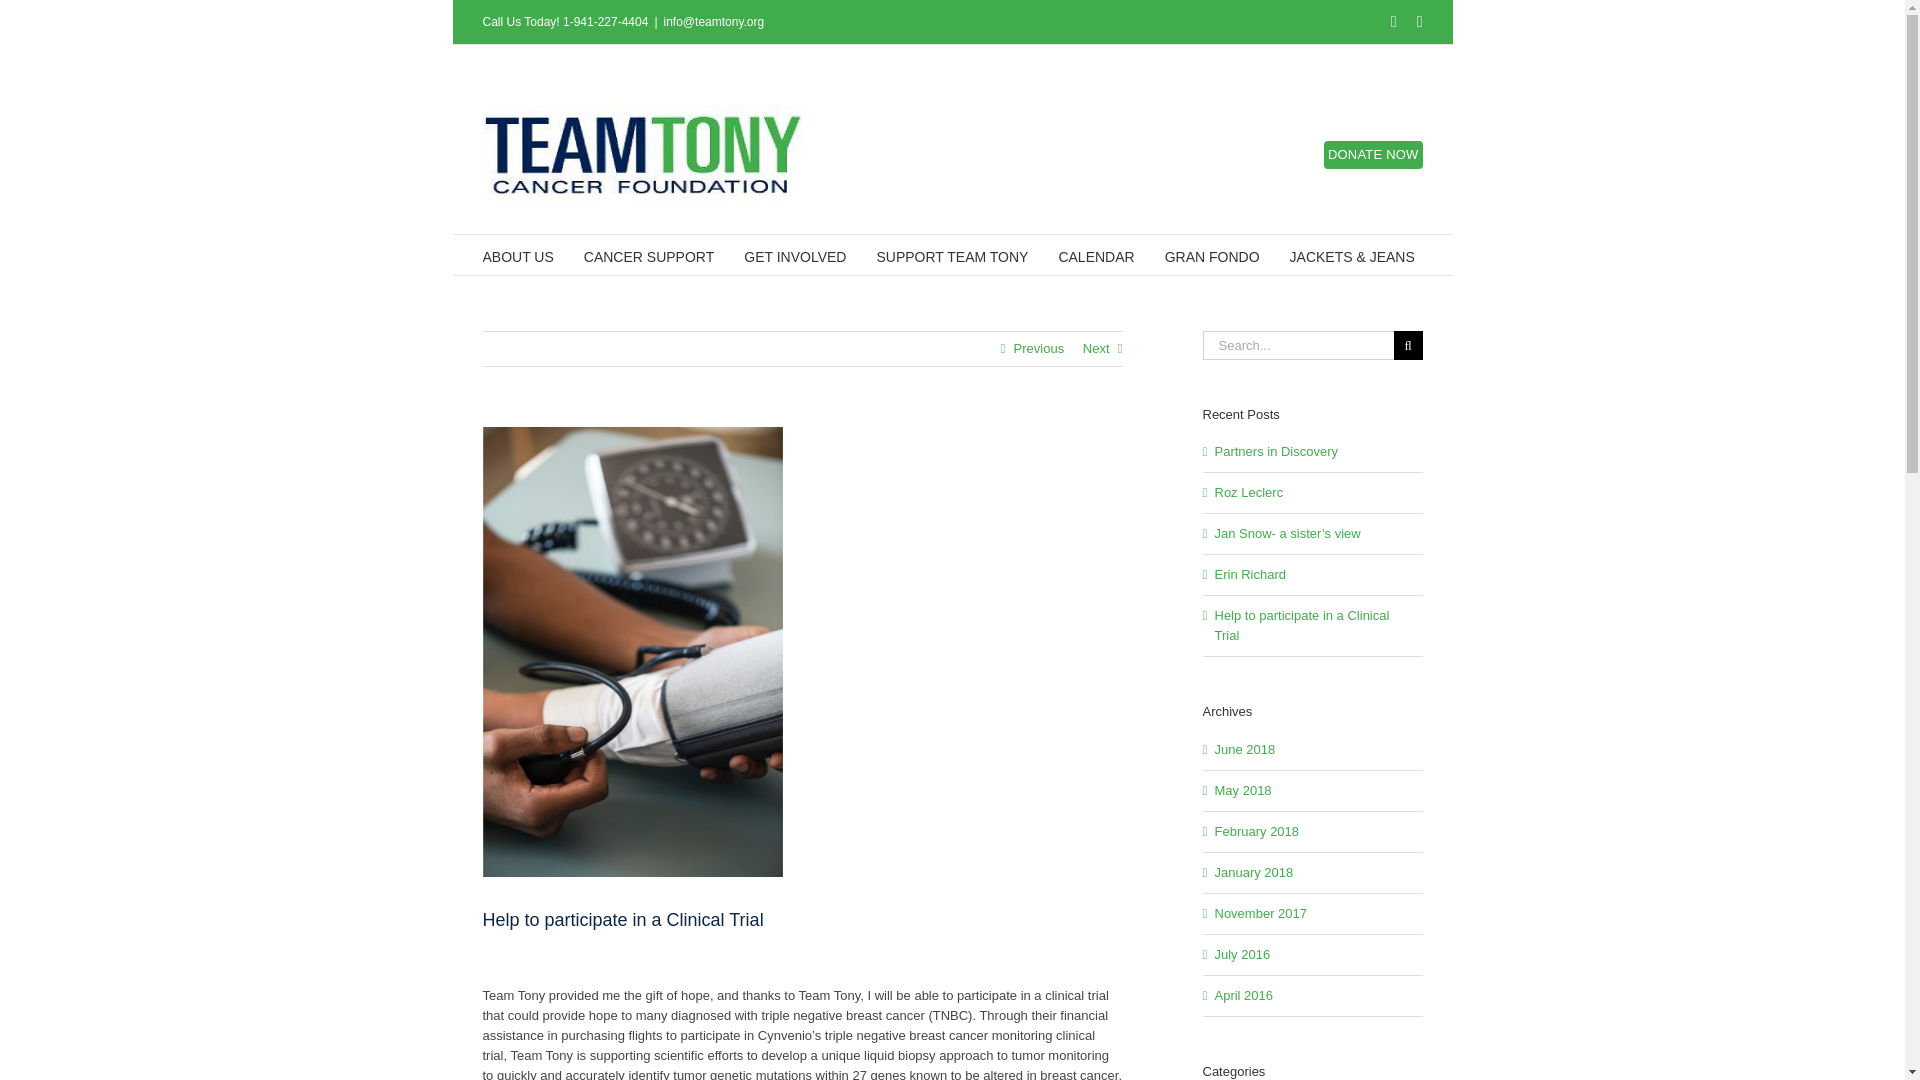 This screenshot has height=1080, width=1920. What do you see at coordinates (795, 255) in the screenshot?
I see `GET INVOLVED` at bounding box center [795, 255].